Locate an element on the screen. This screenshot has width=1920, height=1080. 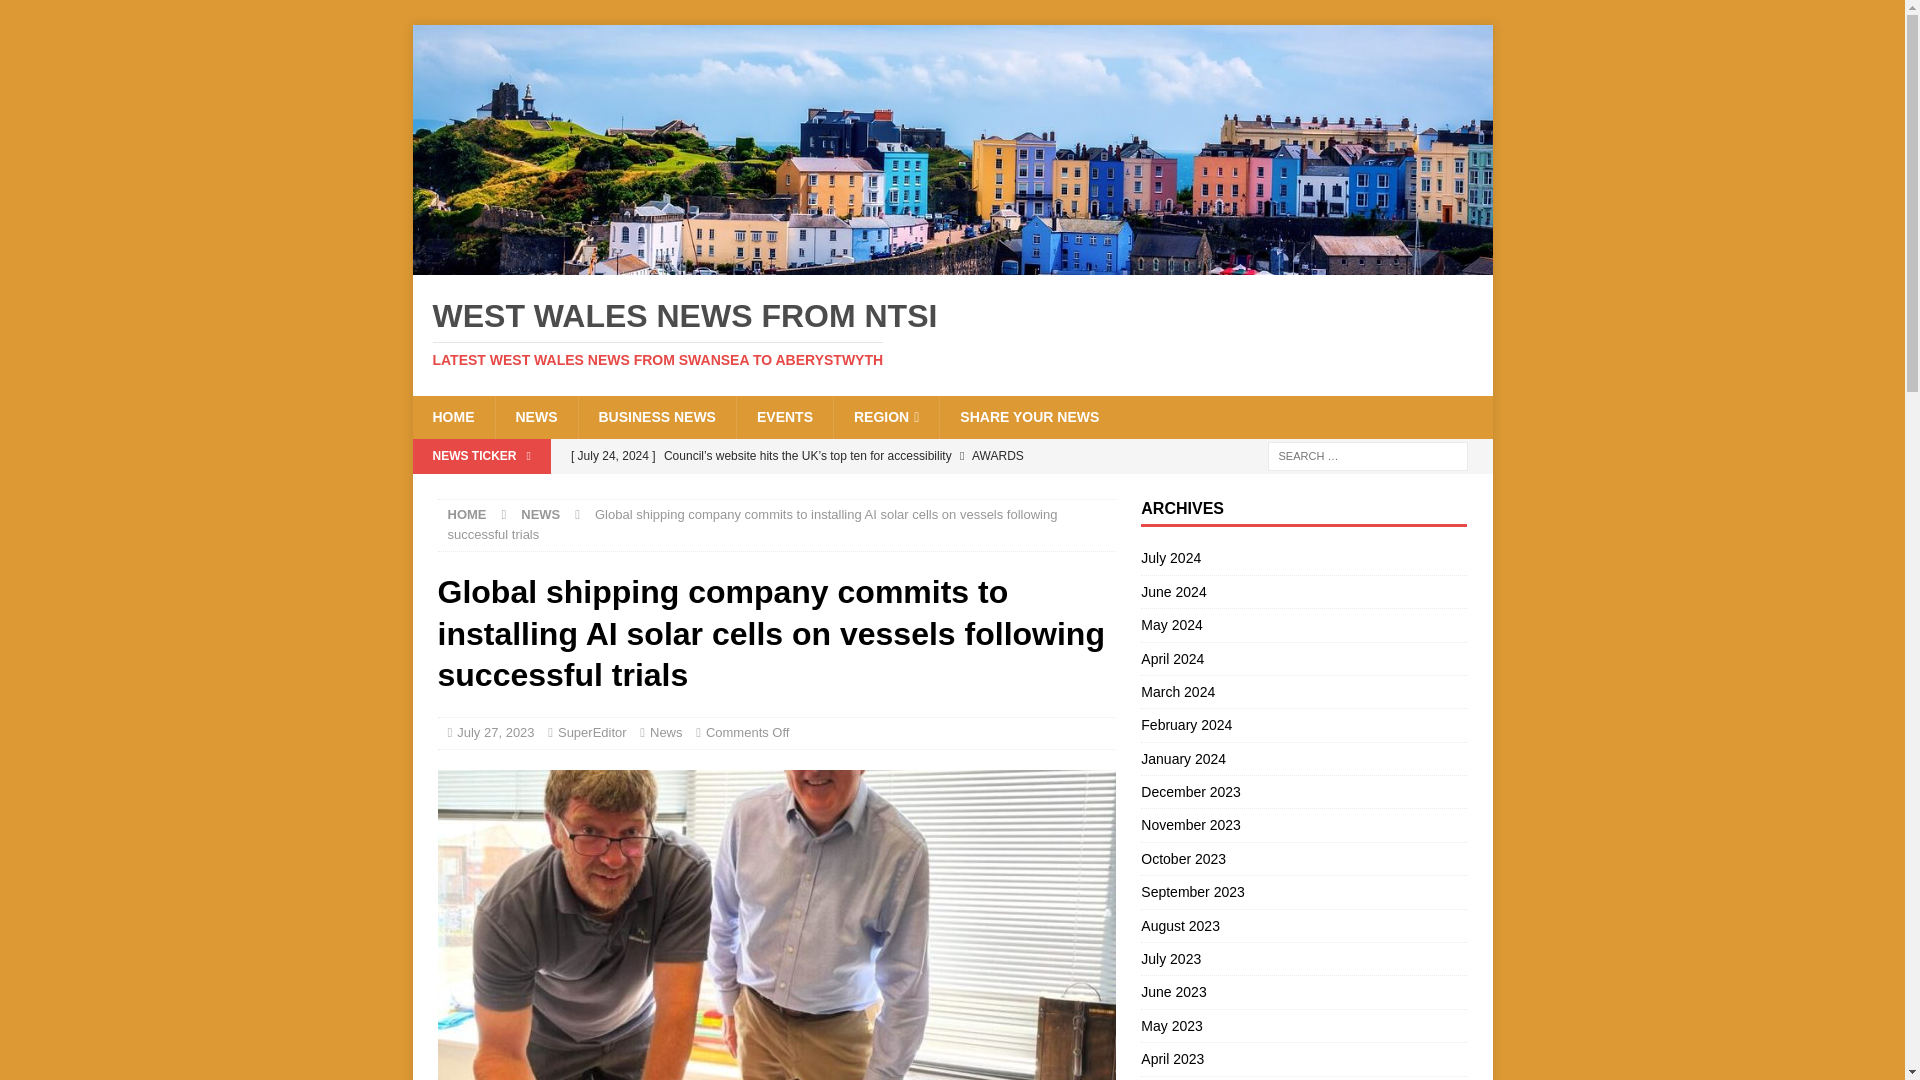
REGION is located at coordinates (886, 417).